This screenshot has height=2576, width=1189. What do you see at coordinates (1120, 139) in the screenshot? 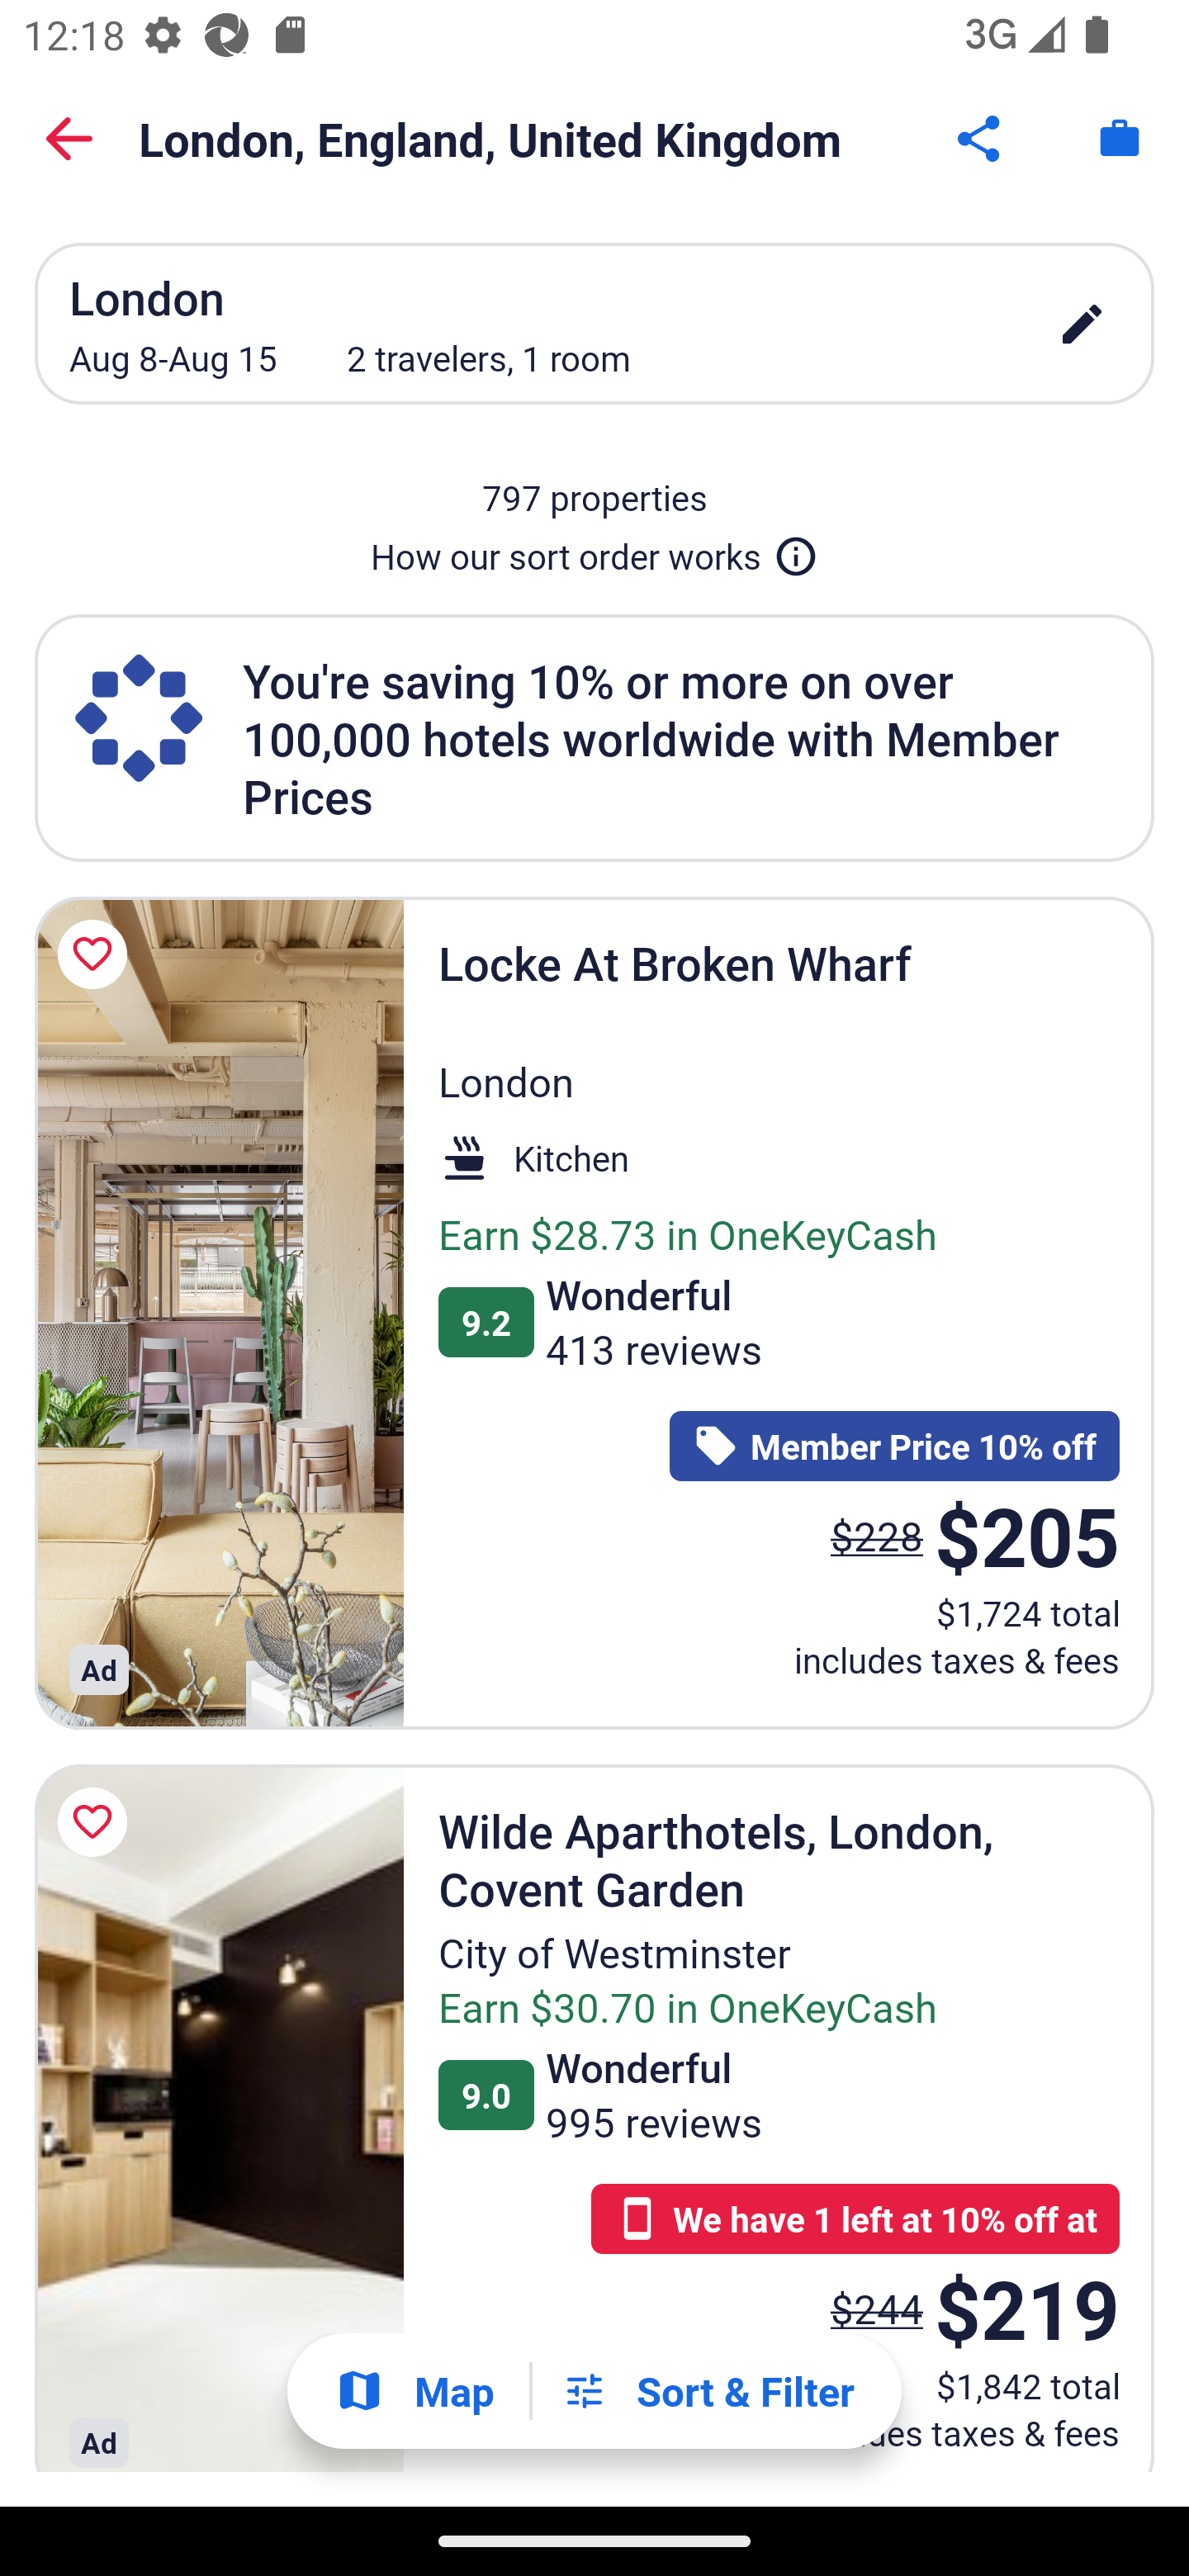
I see `Trips. Button` at bounding box center [1120, 139].